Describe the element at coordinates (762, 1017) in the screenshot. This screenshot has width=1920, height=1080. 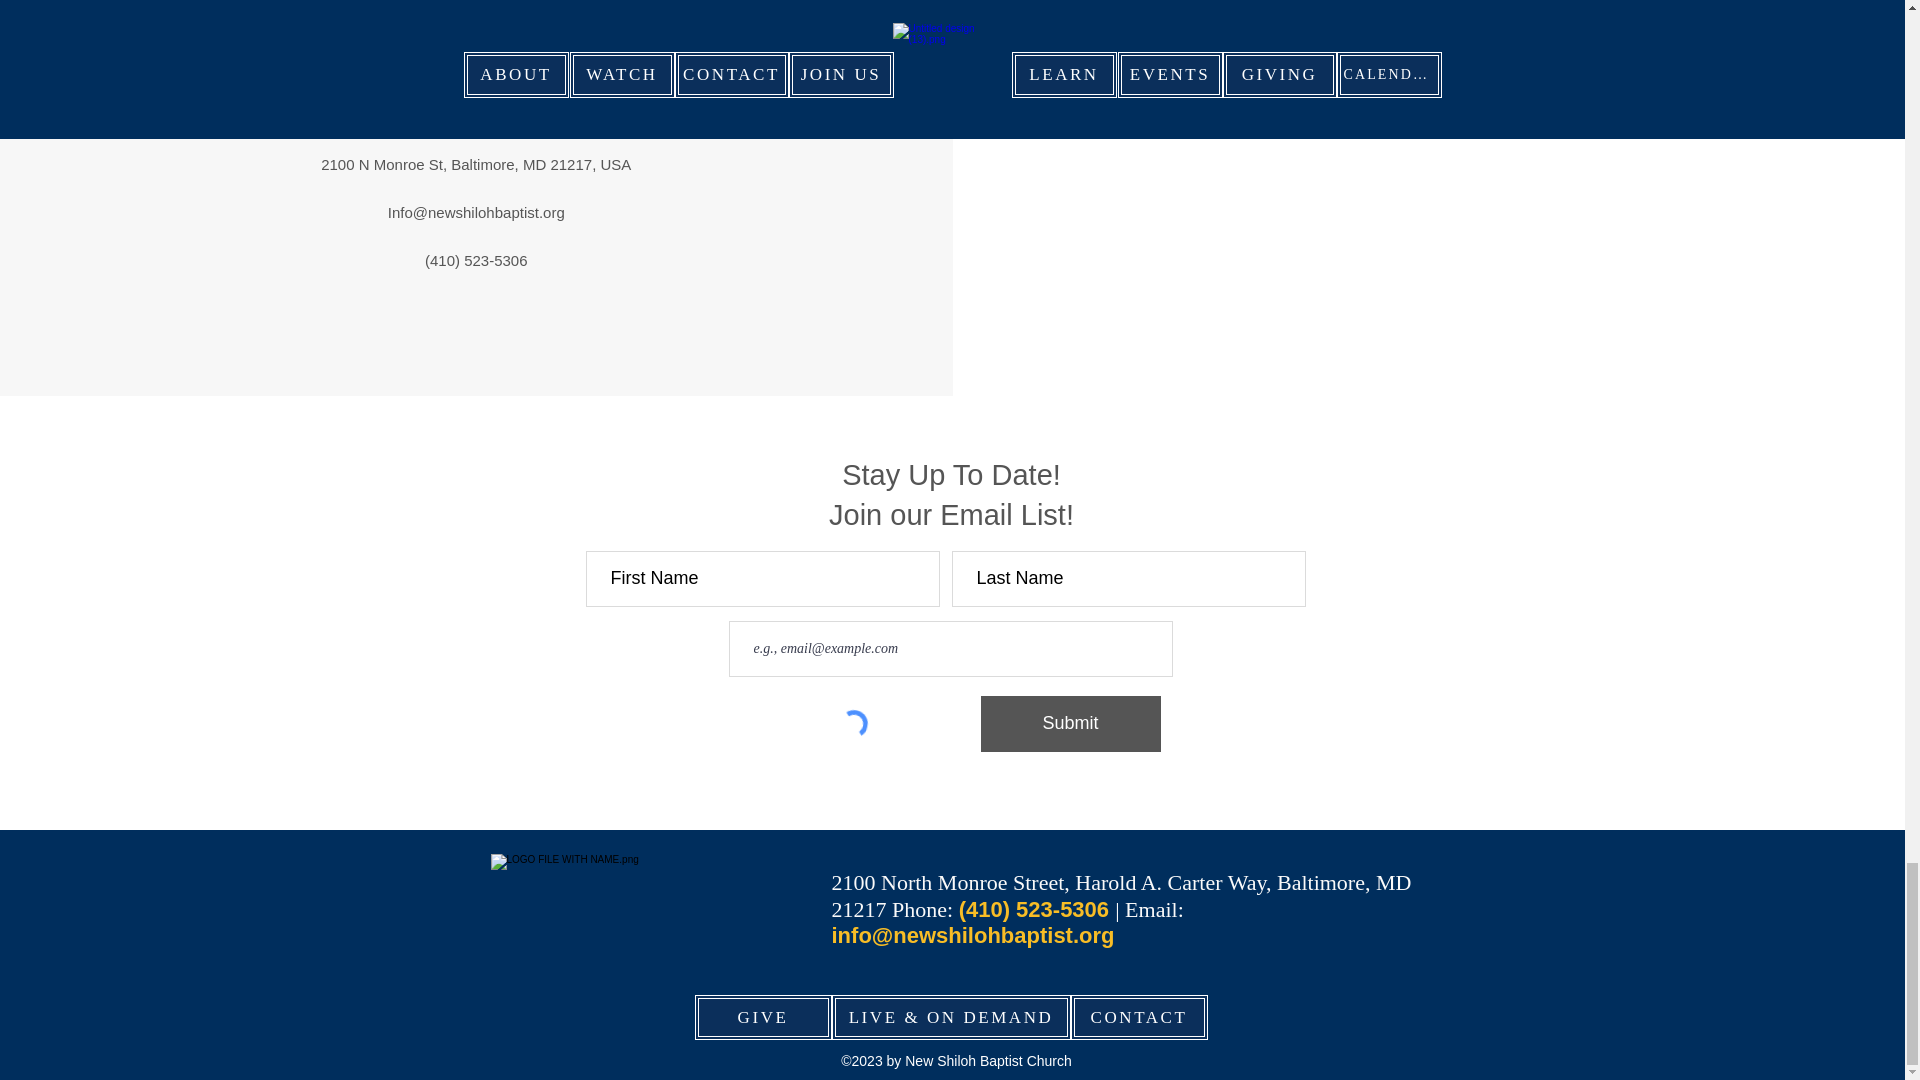
I see `GIVE` at that location.